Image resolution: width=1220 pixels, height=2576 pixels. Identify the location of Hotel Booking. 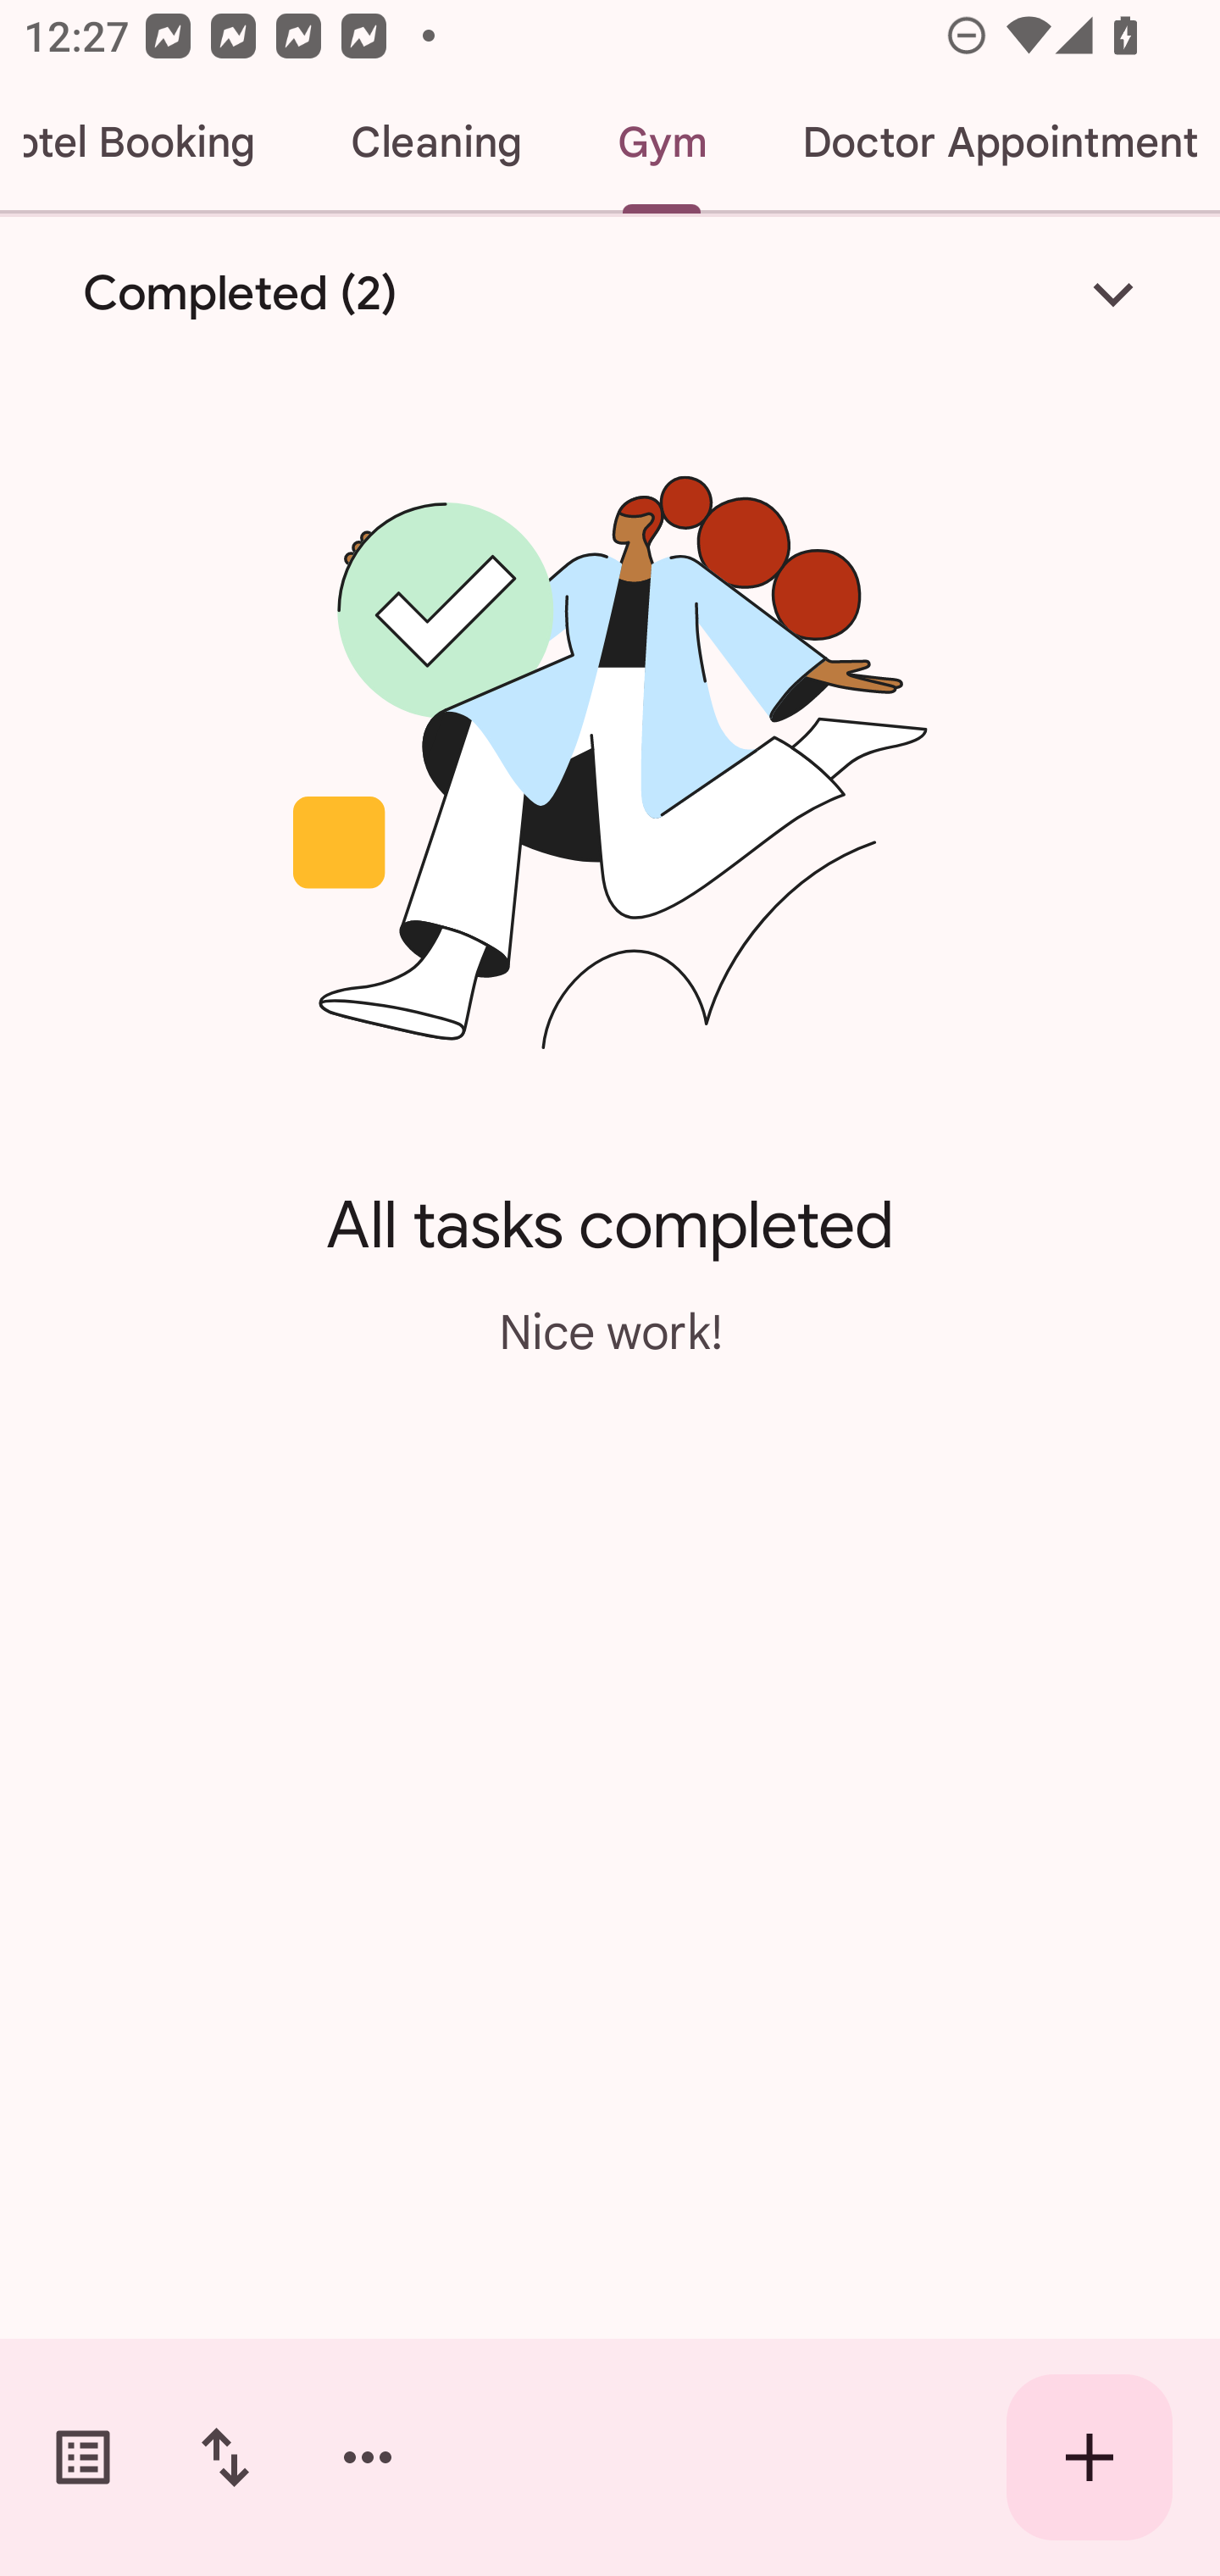
(151, 142).